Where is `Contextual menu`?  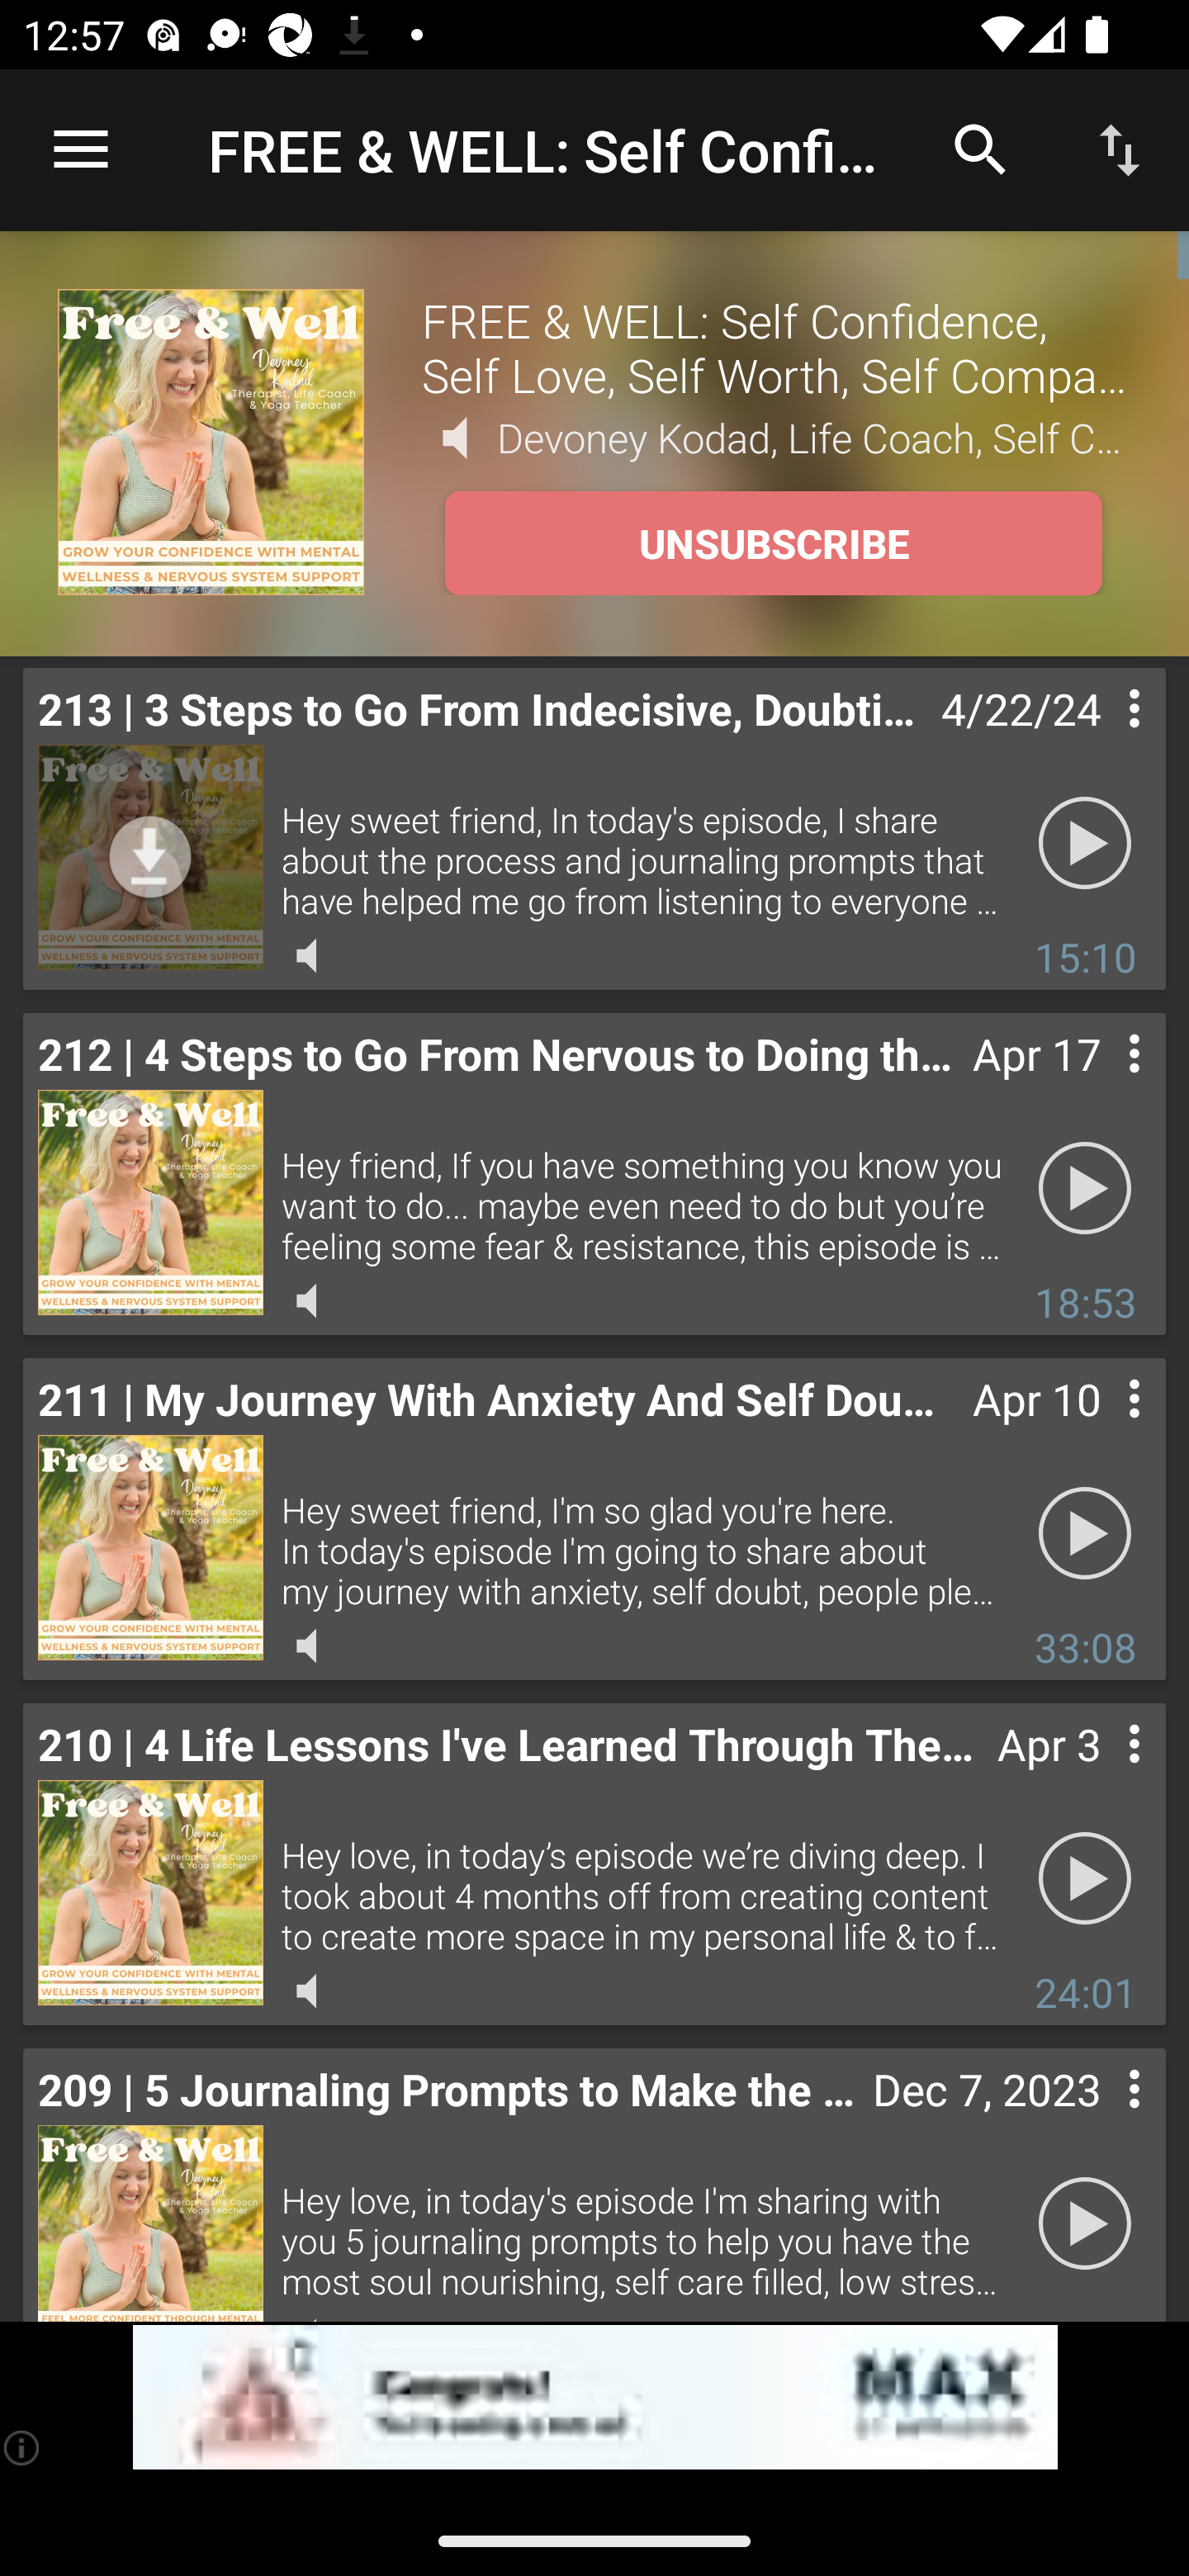 Contextual menu is located at coordinates (1098, 2121).